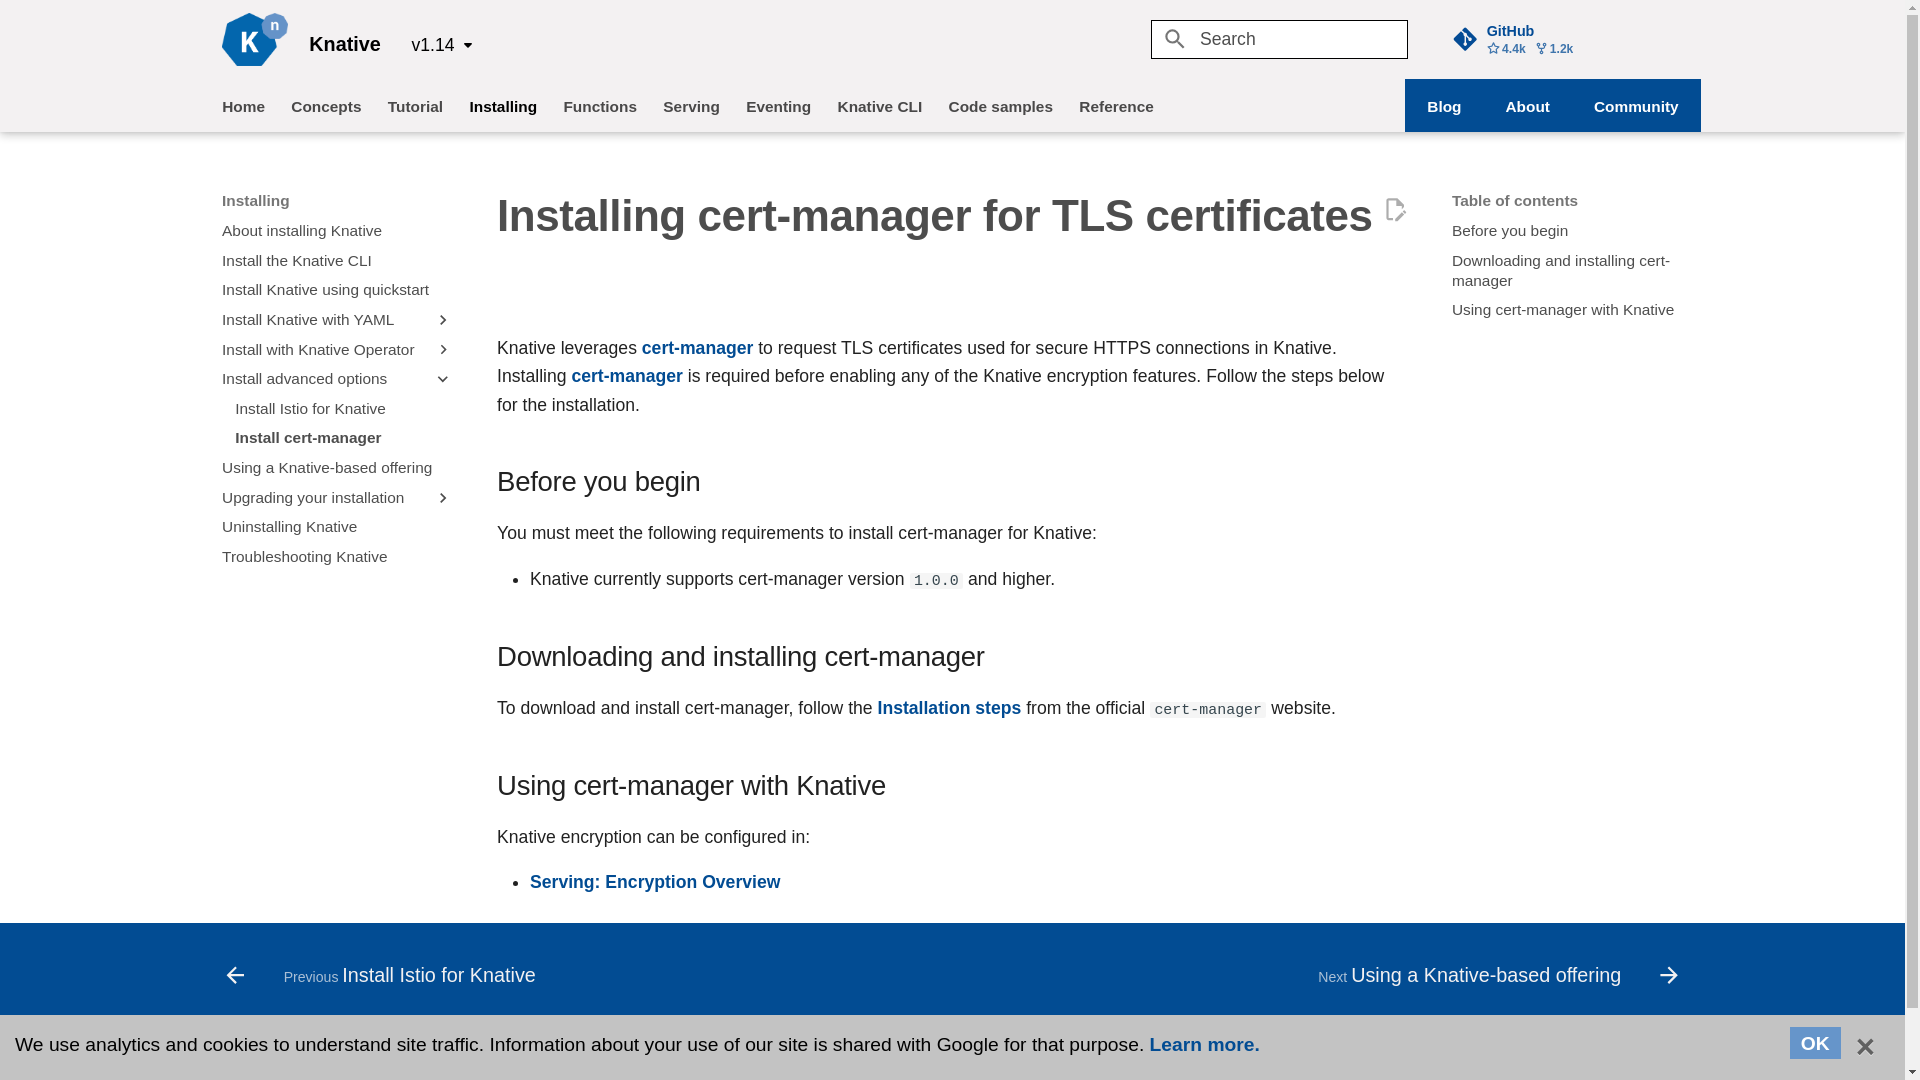 The image size is (1920, 1080). I want to click on Knative CLI, so click(879, 106).